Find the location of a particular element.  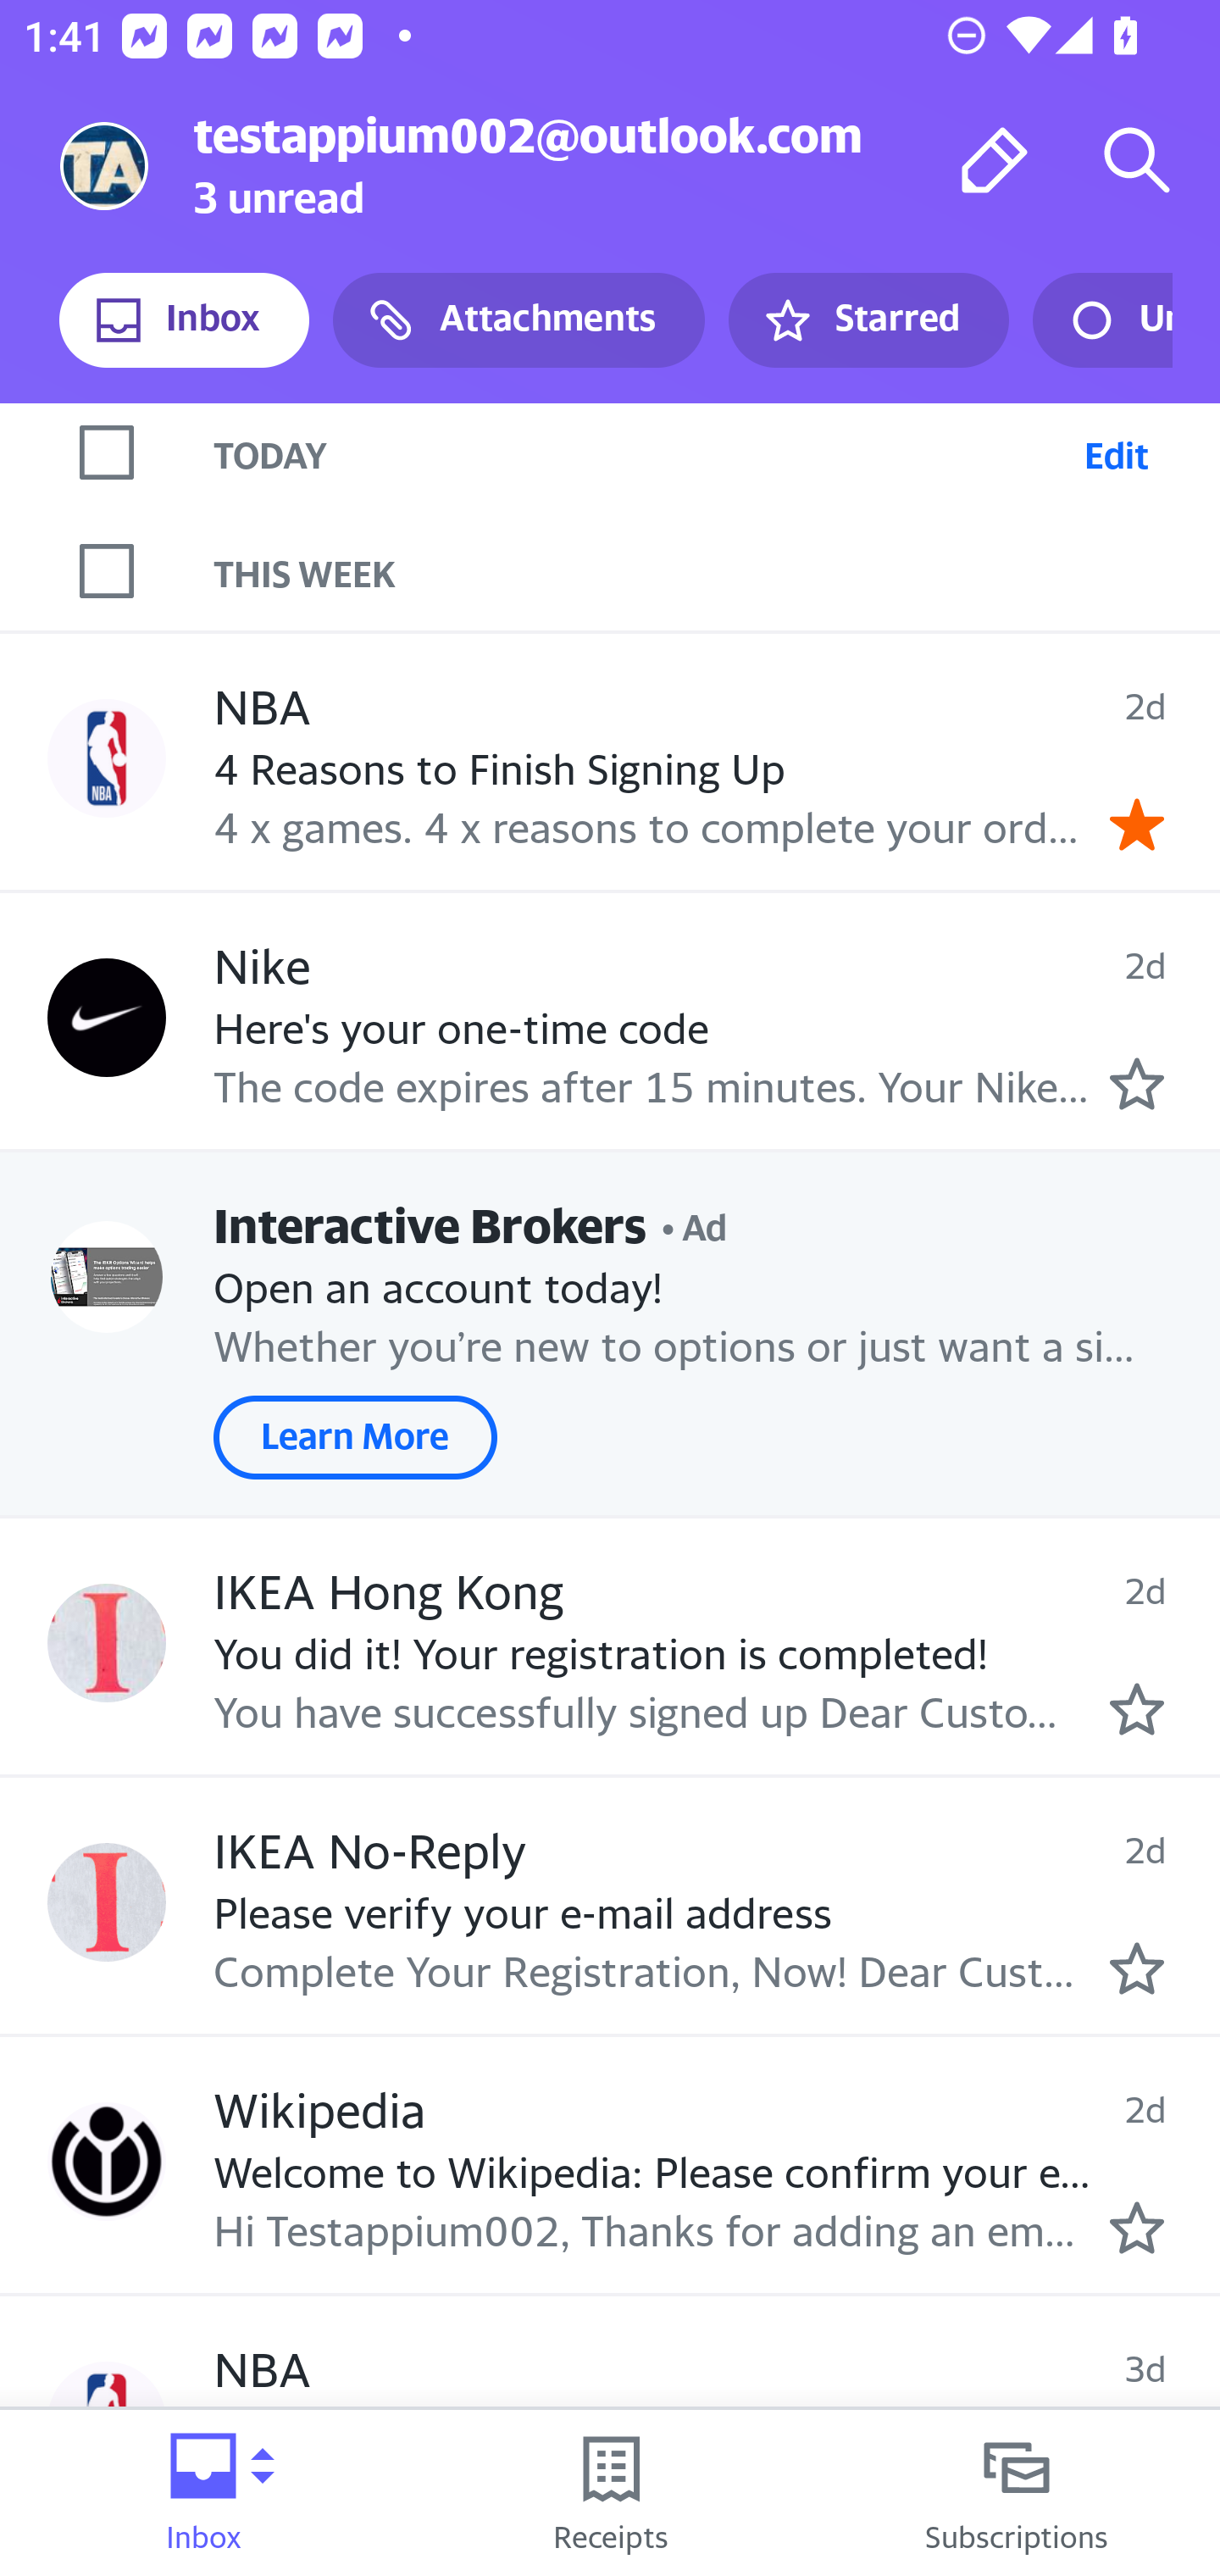

Profile
Wikipedia is located at coordinates (107, 2161).